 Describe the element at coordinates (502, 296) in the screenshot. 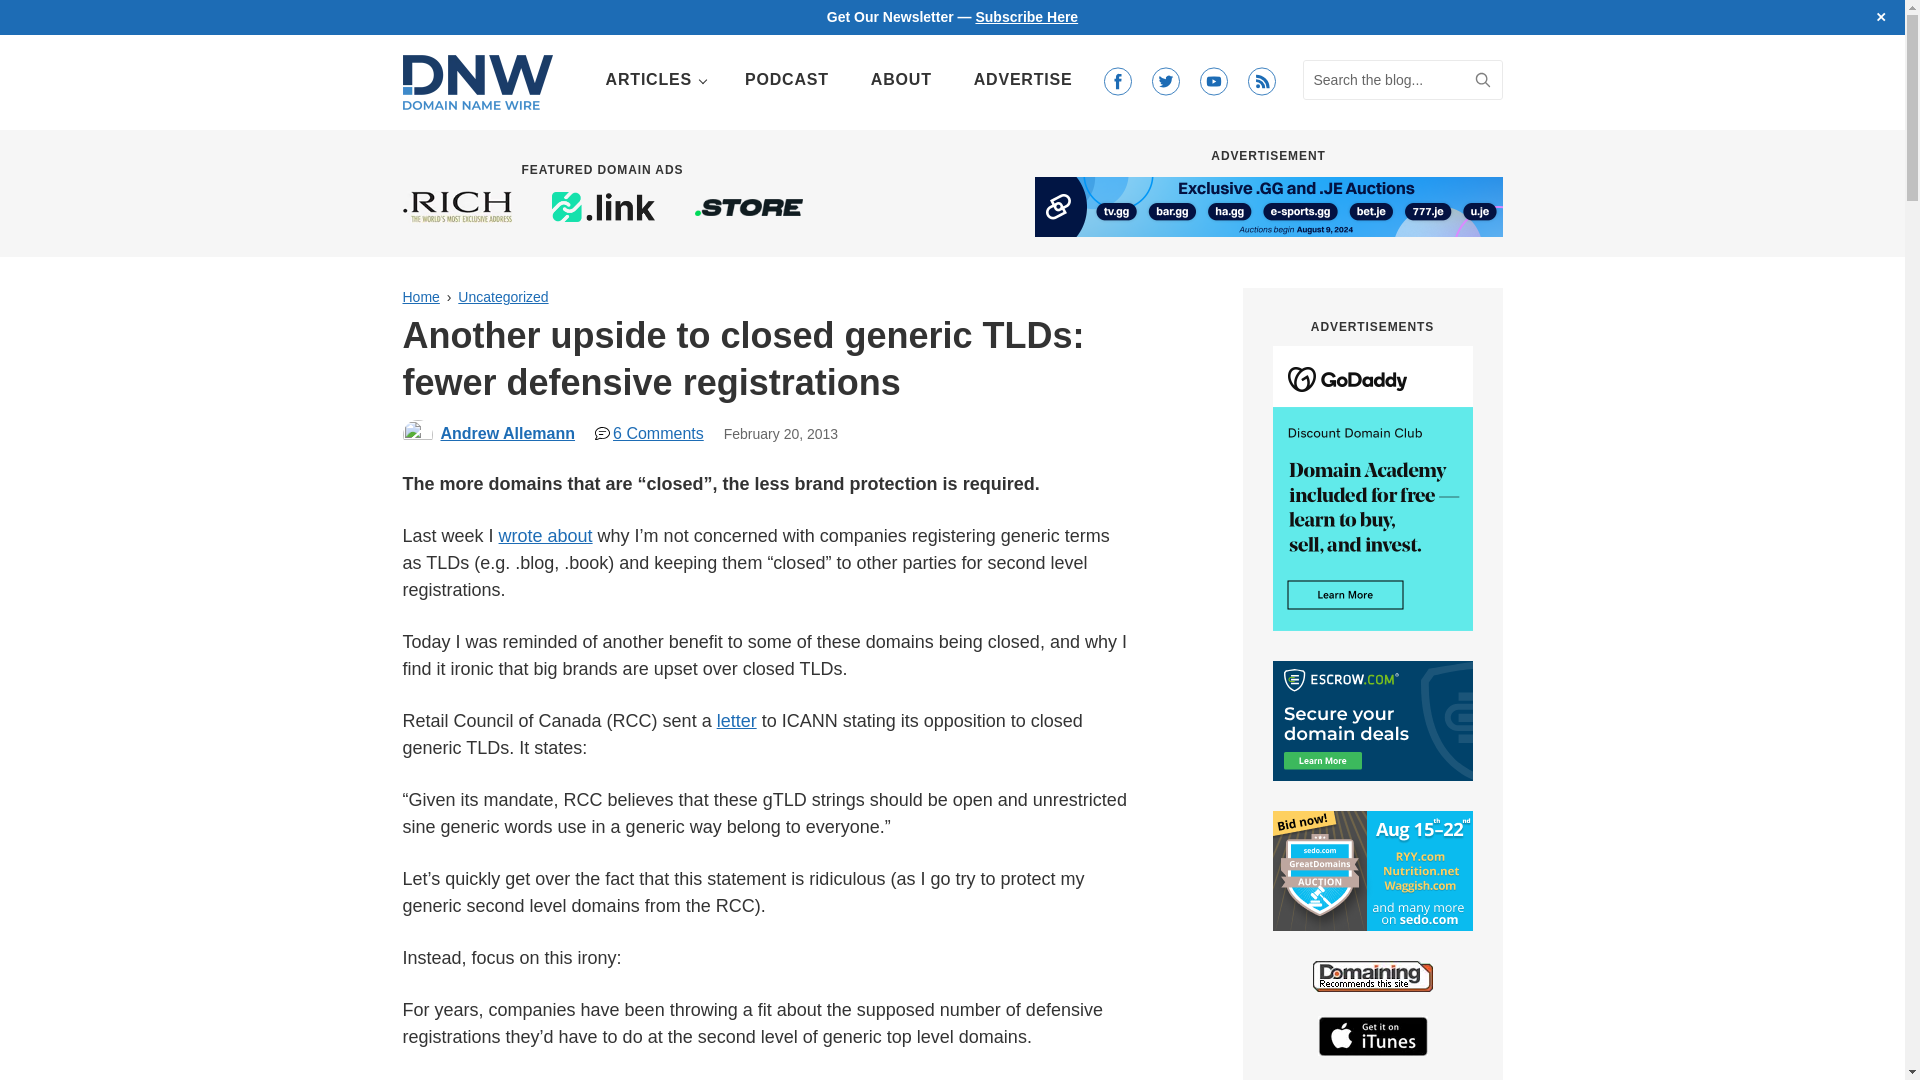

I see `Uncategorized` at that location.